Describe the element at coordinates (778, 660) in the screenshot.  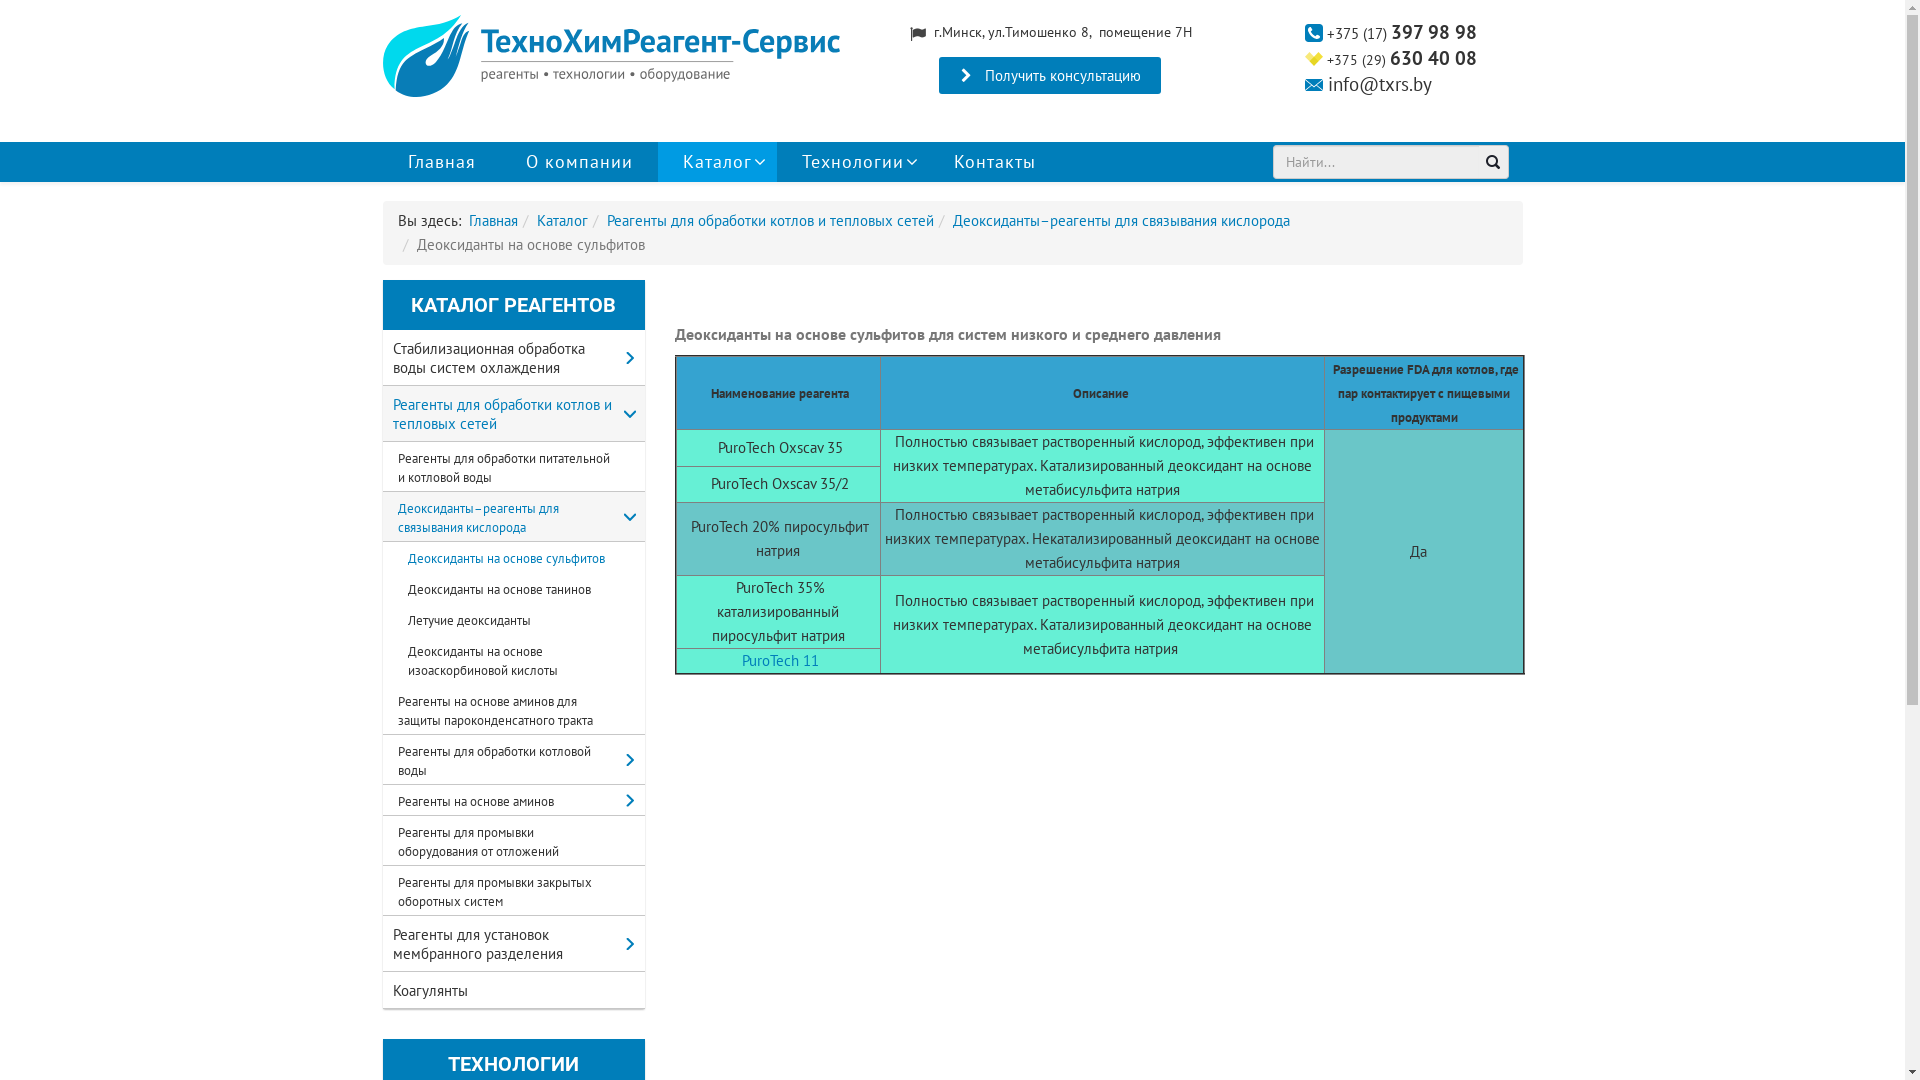
I see ` PuroTech 11` at that location.